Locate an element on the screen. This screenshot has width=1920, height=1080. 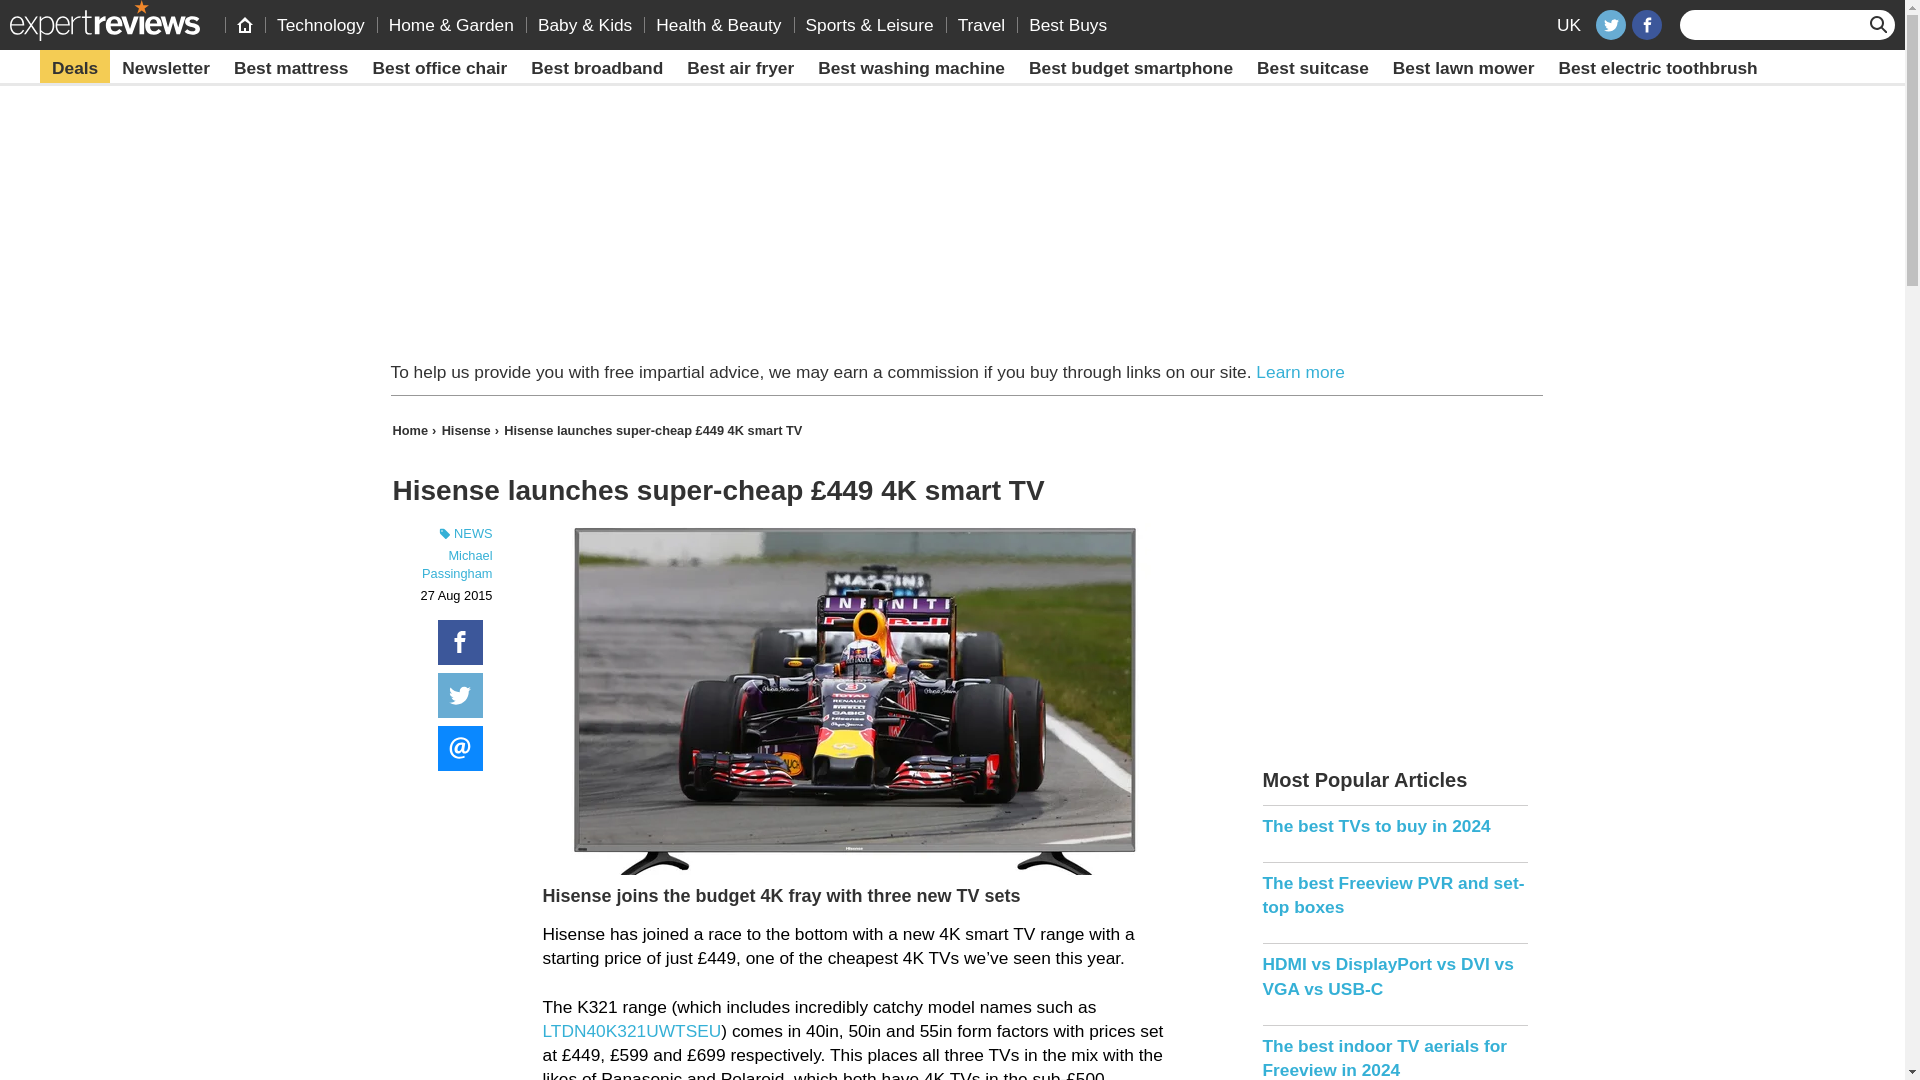
Best budget smartphone is located at coordinates (1130, 68).